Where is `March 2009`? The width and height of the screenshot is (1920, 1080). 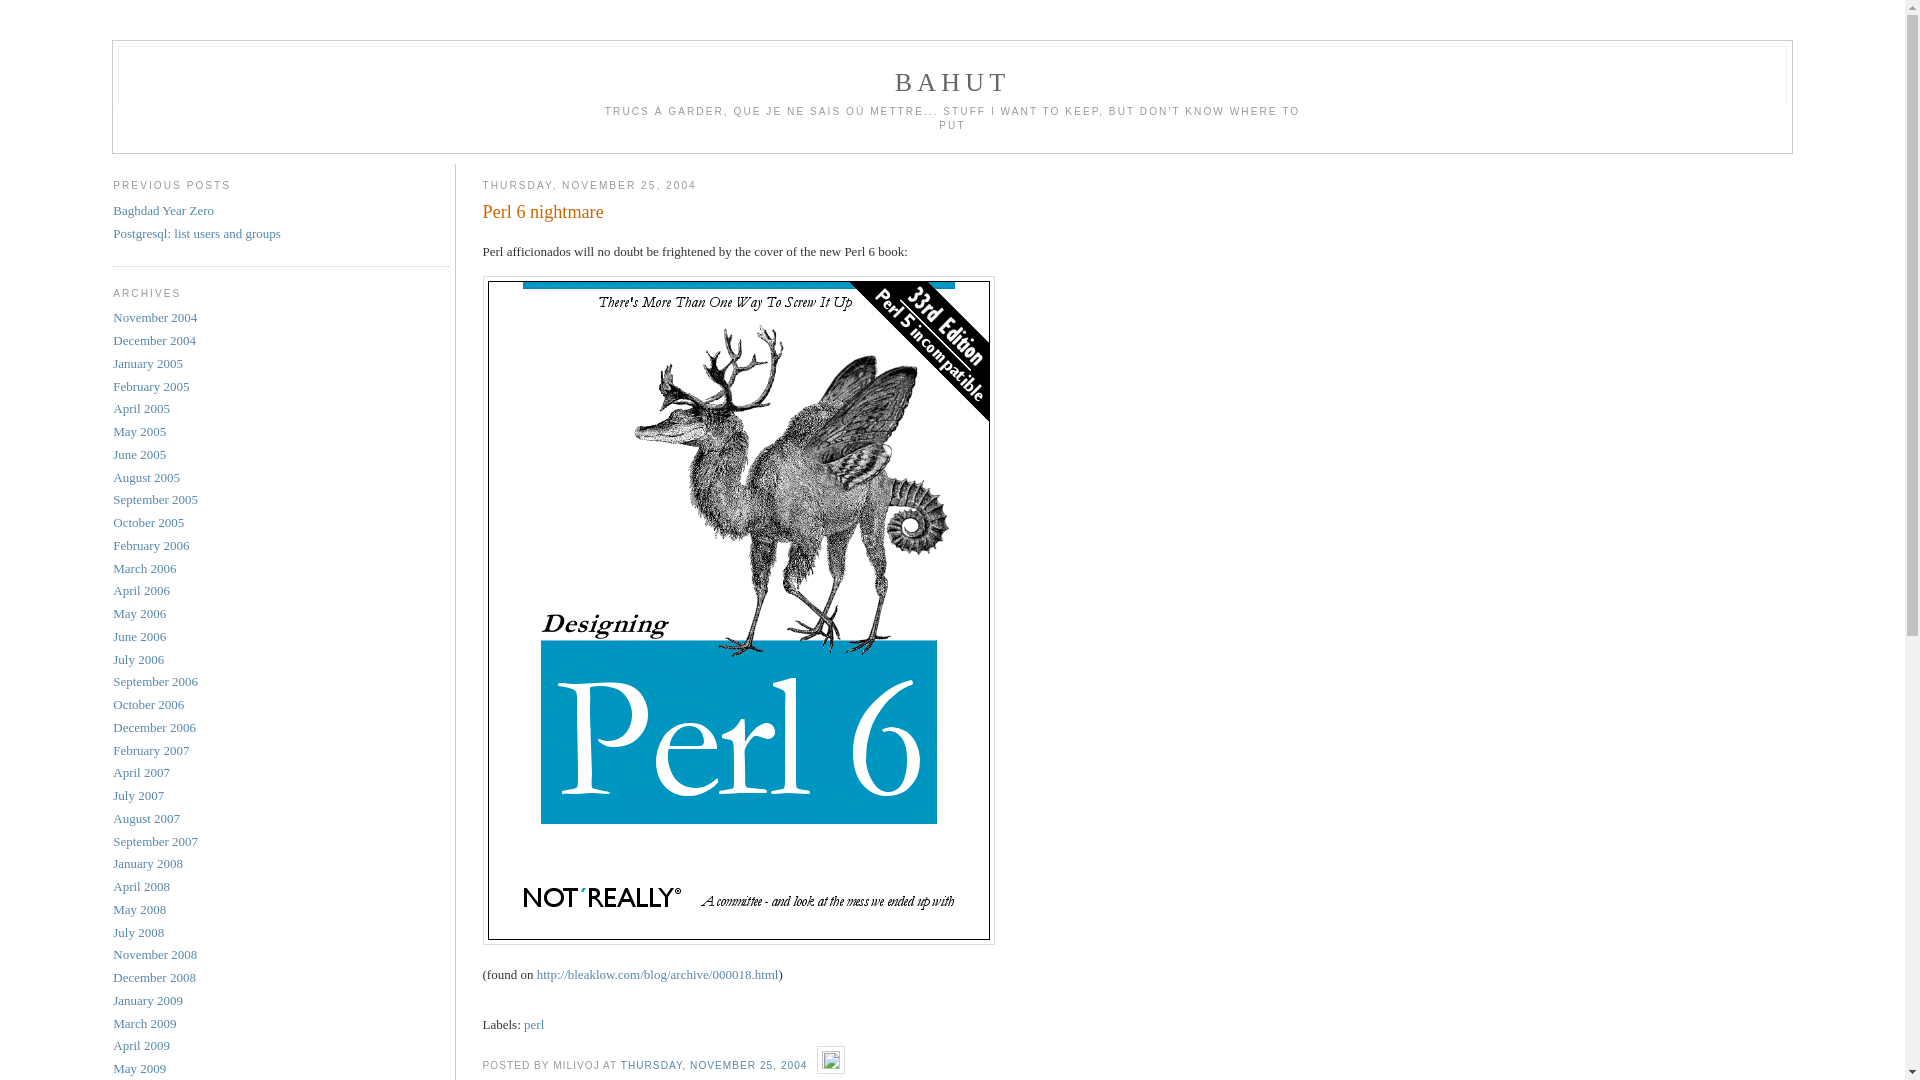 March 2009 is located at coordinates (144, 1024).